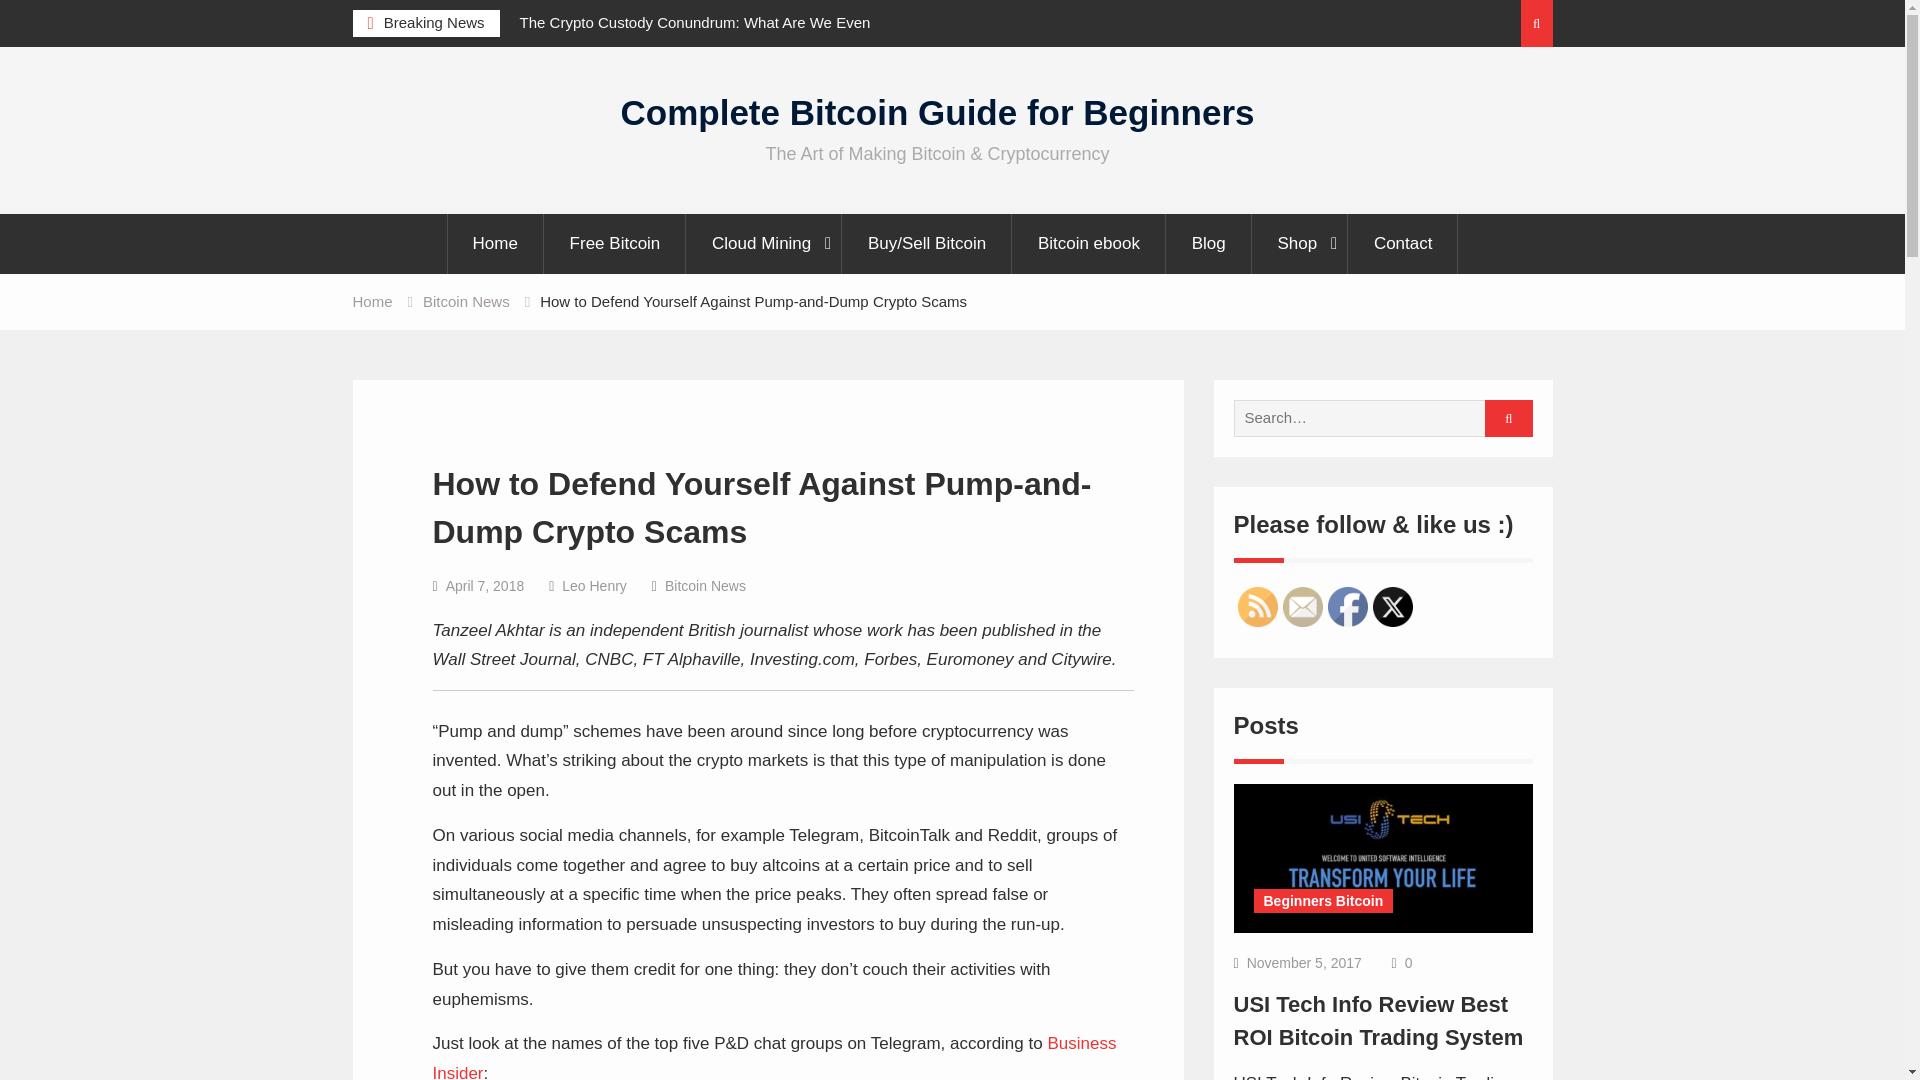 The image size is (1920, 1080). Describe the element at coordinates (371, 300) in the screenshot. I see `Home` at that location.